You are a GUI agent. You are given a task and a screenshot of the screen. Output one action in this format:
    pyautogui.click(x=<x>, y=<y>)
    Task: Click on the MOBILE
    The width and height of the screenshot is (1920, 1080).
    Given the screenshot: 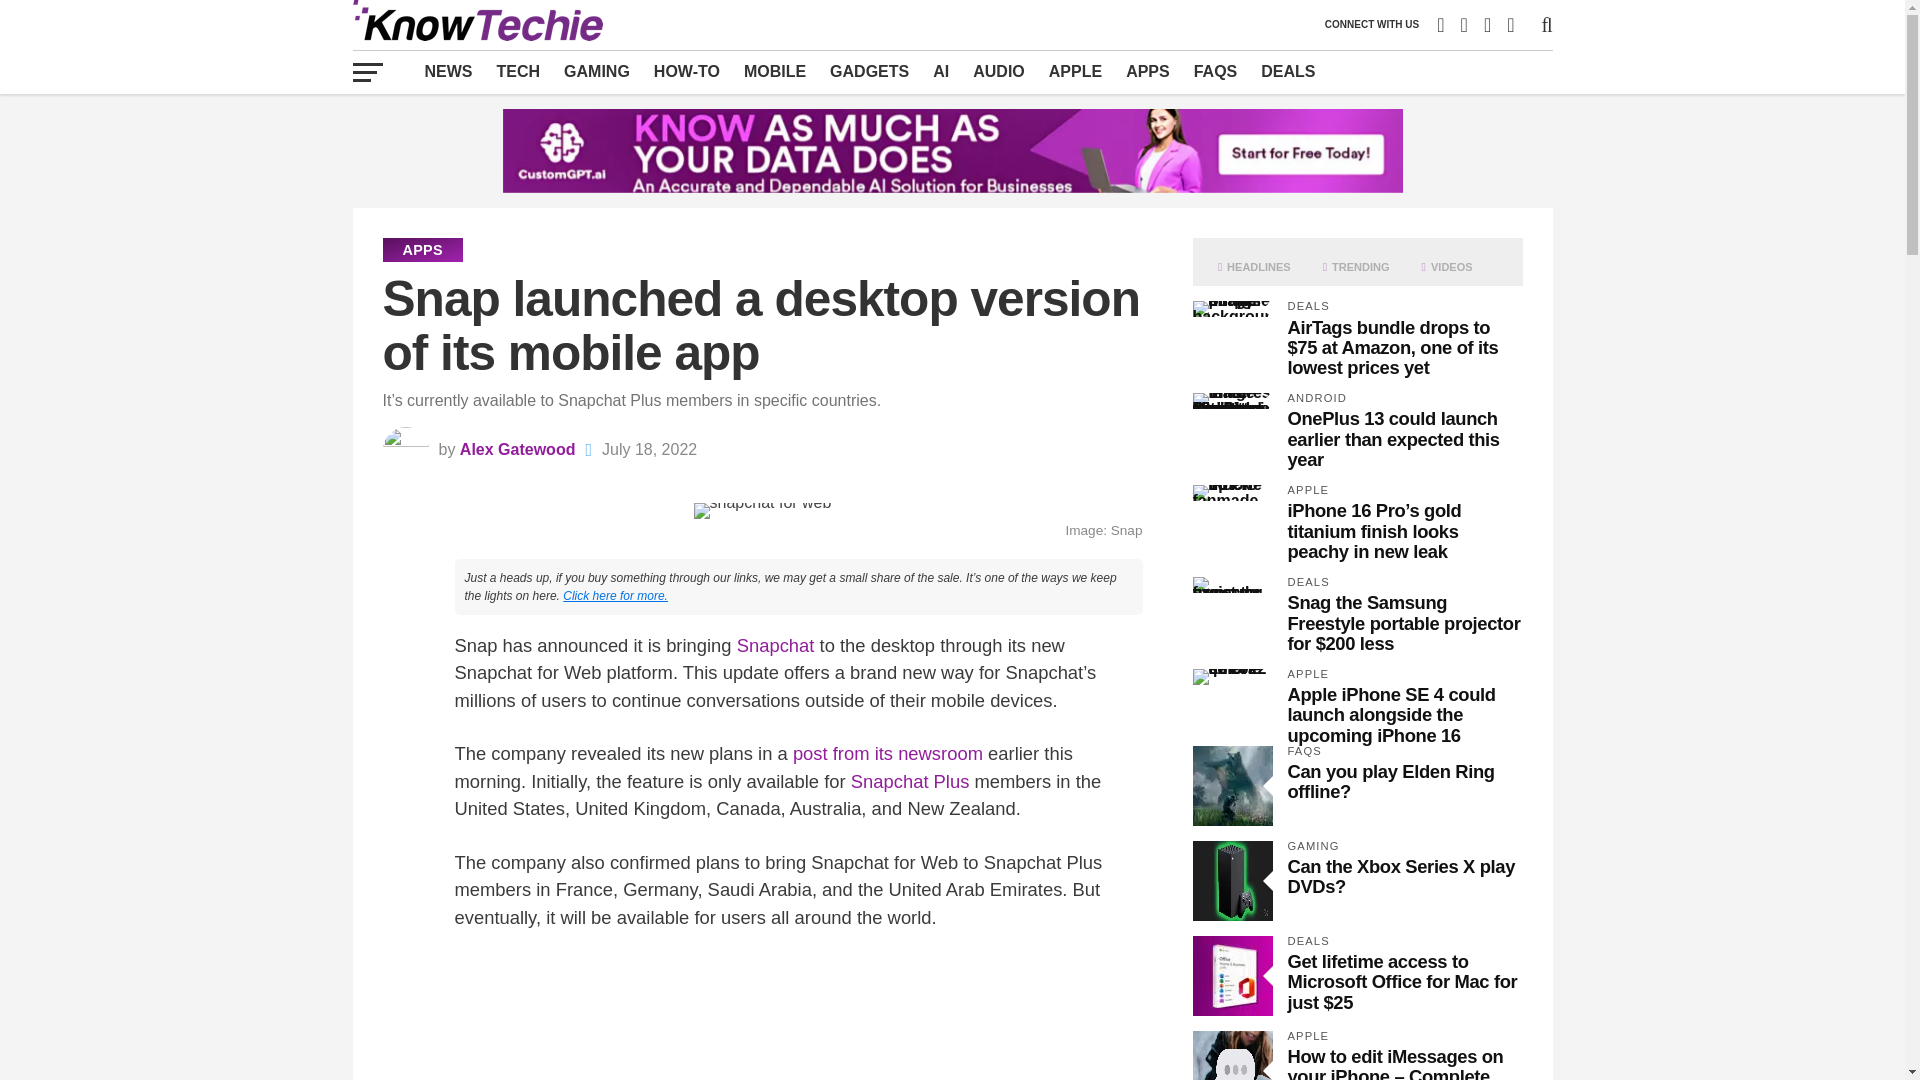 What is the action you would take?
    pyautogui.click(x=774, y=71)
    